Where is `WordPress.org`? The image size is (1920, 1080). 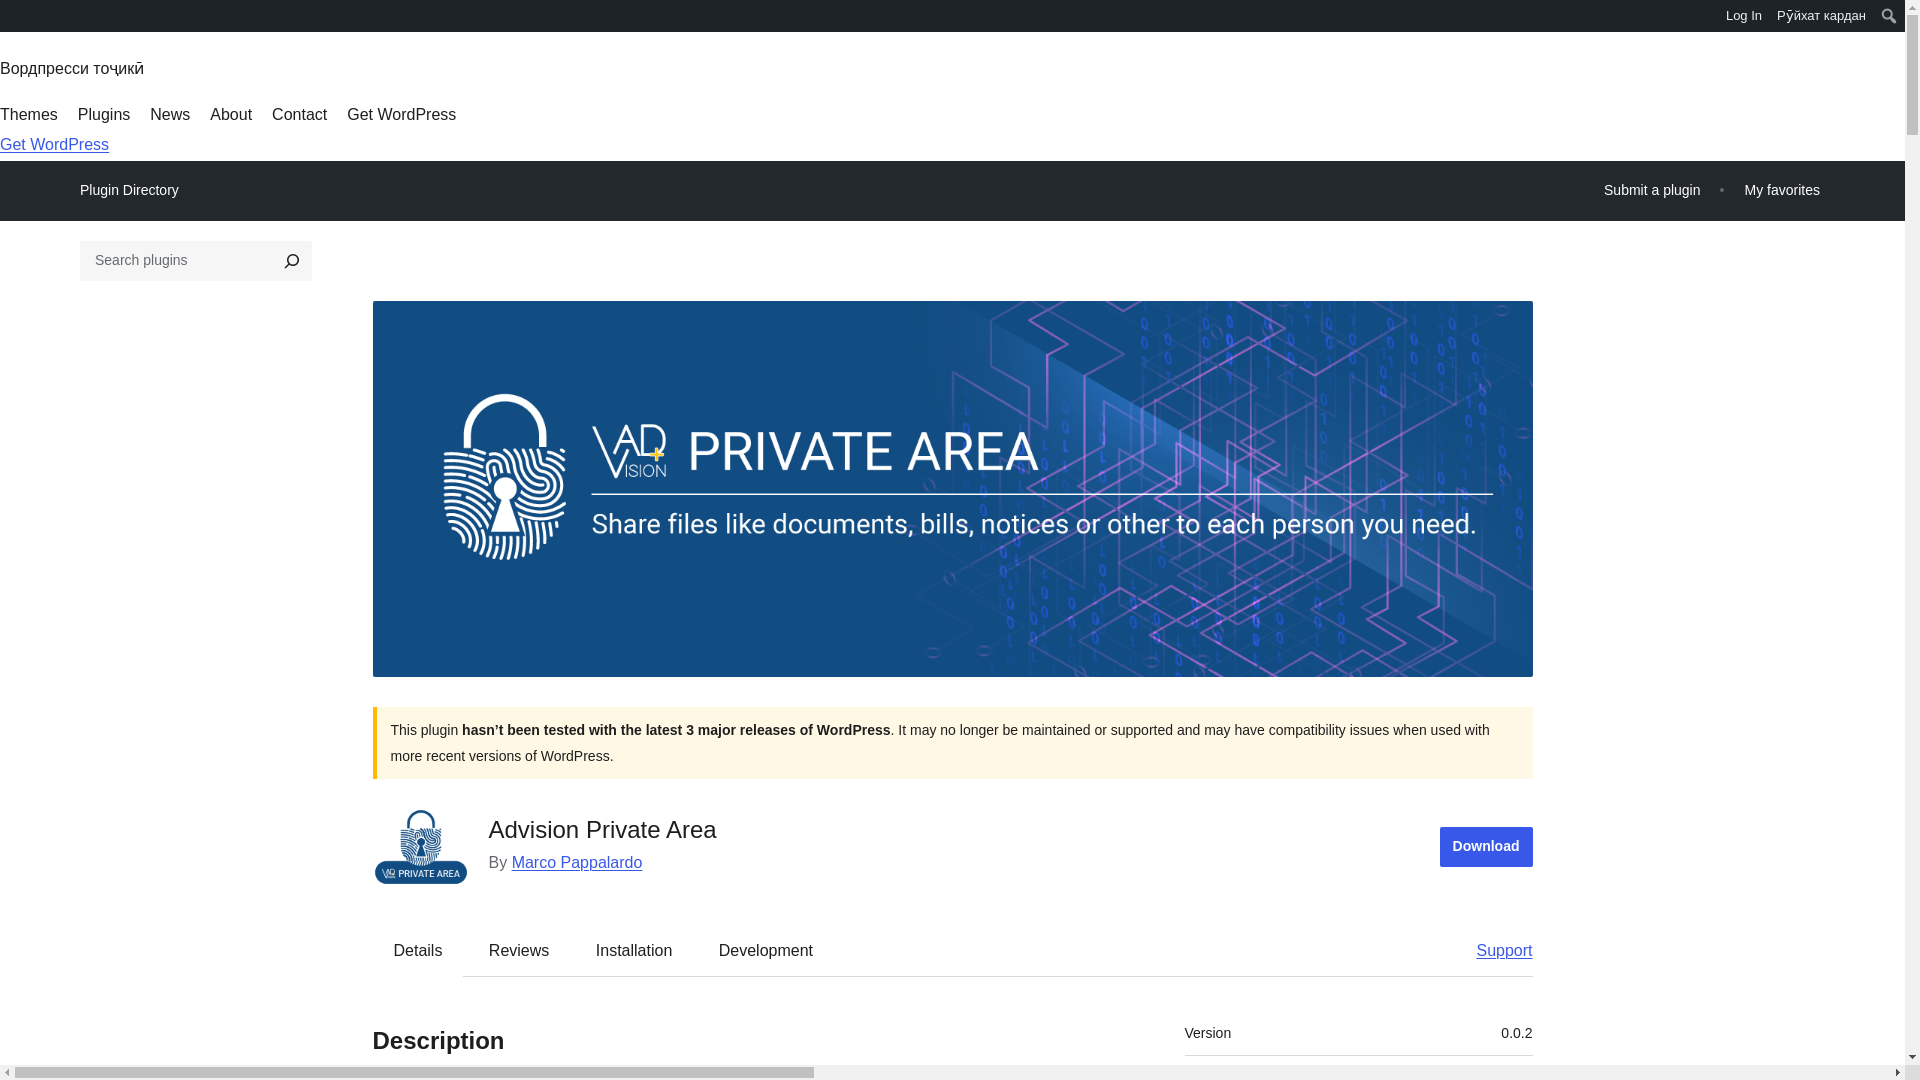
WordPress.org is located at coordinates (14, 14).